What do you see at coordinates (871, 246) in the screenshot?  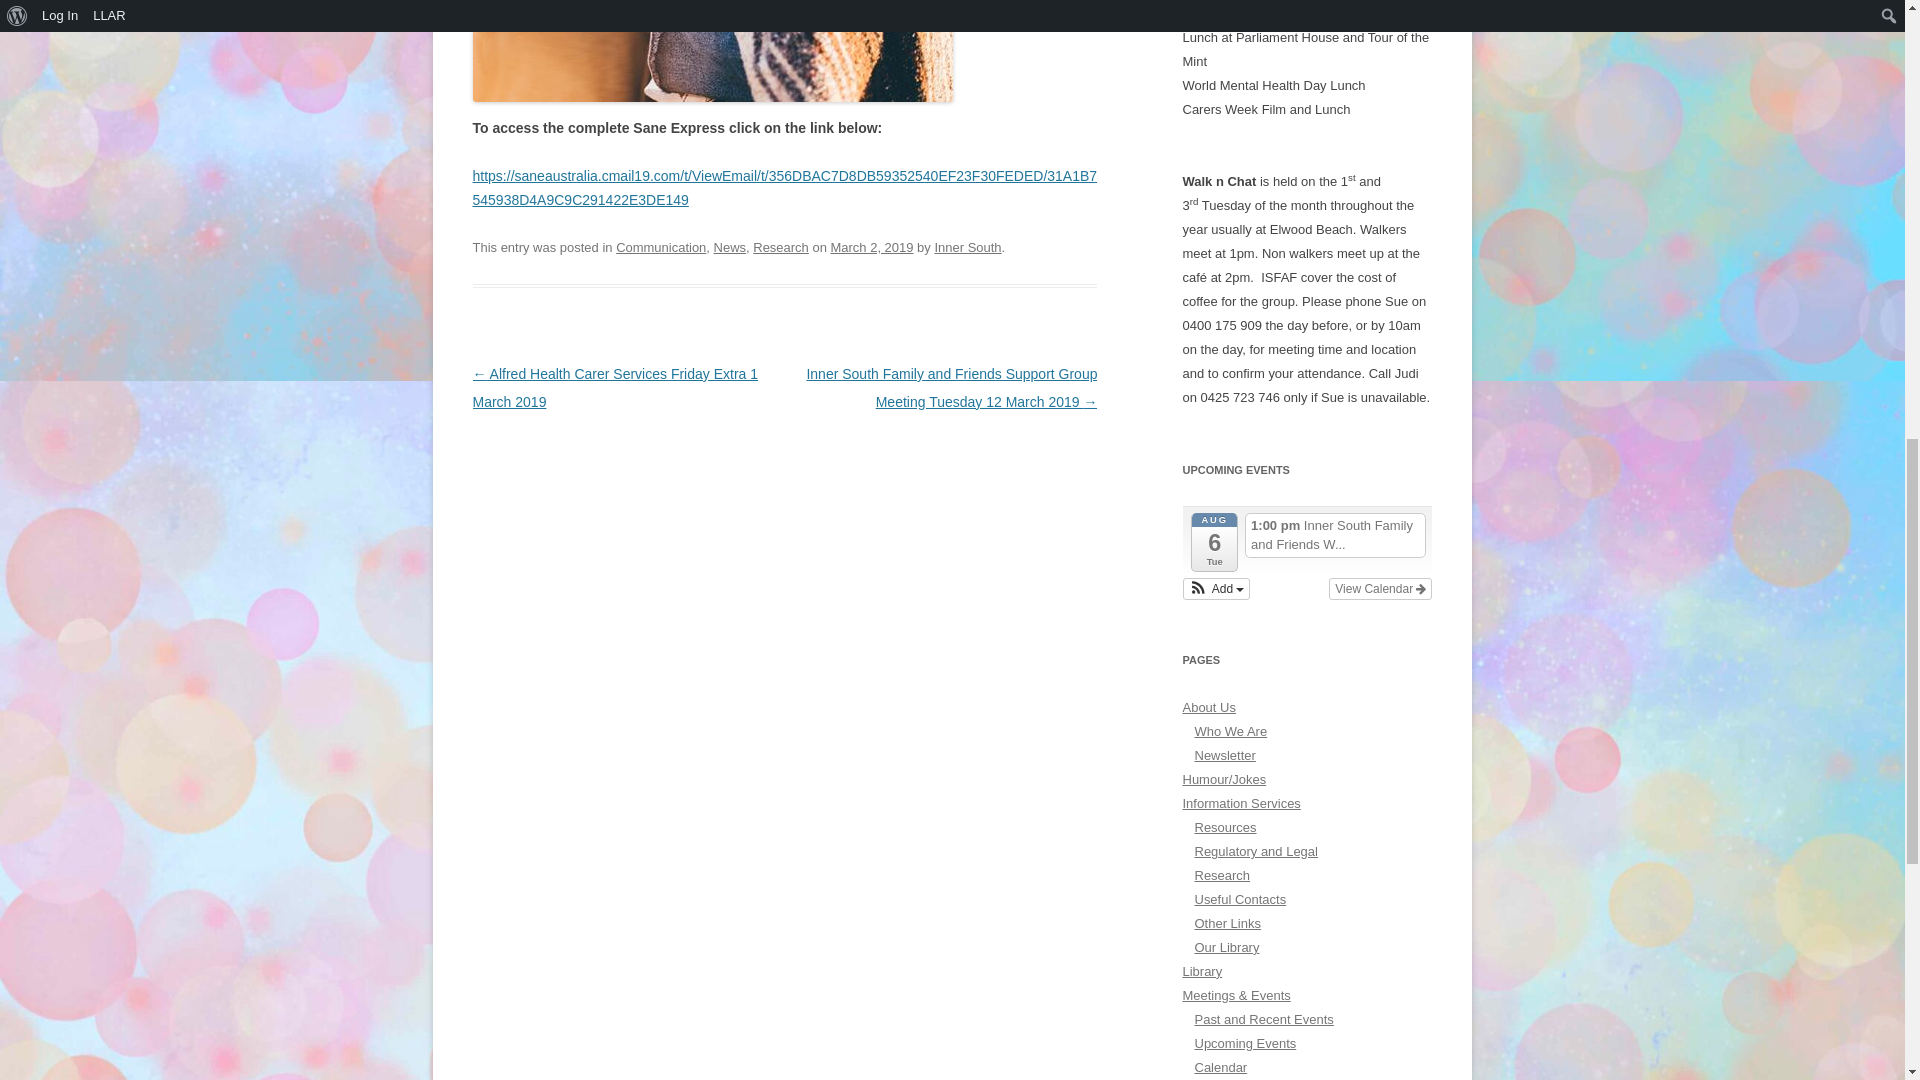 I see `6:05 pm` at bounding box center [871, 246].